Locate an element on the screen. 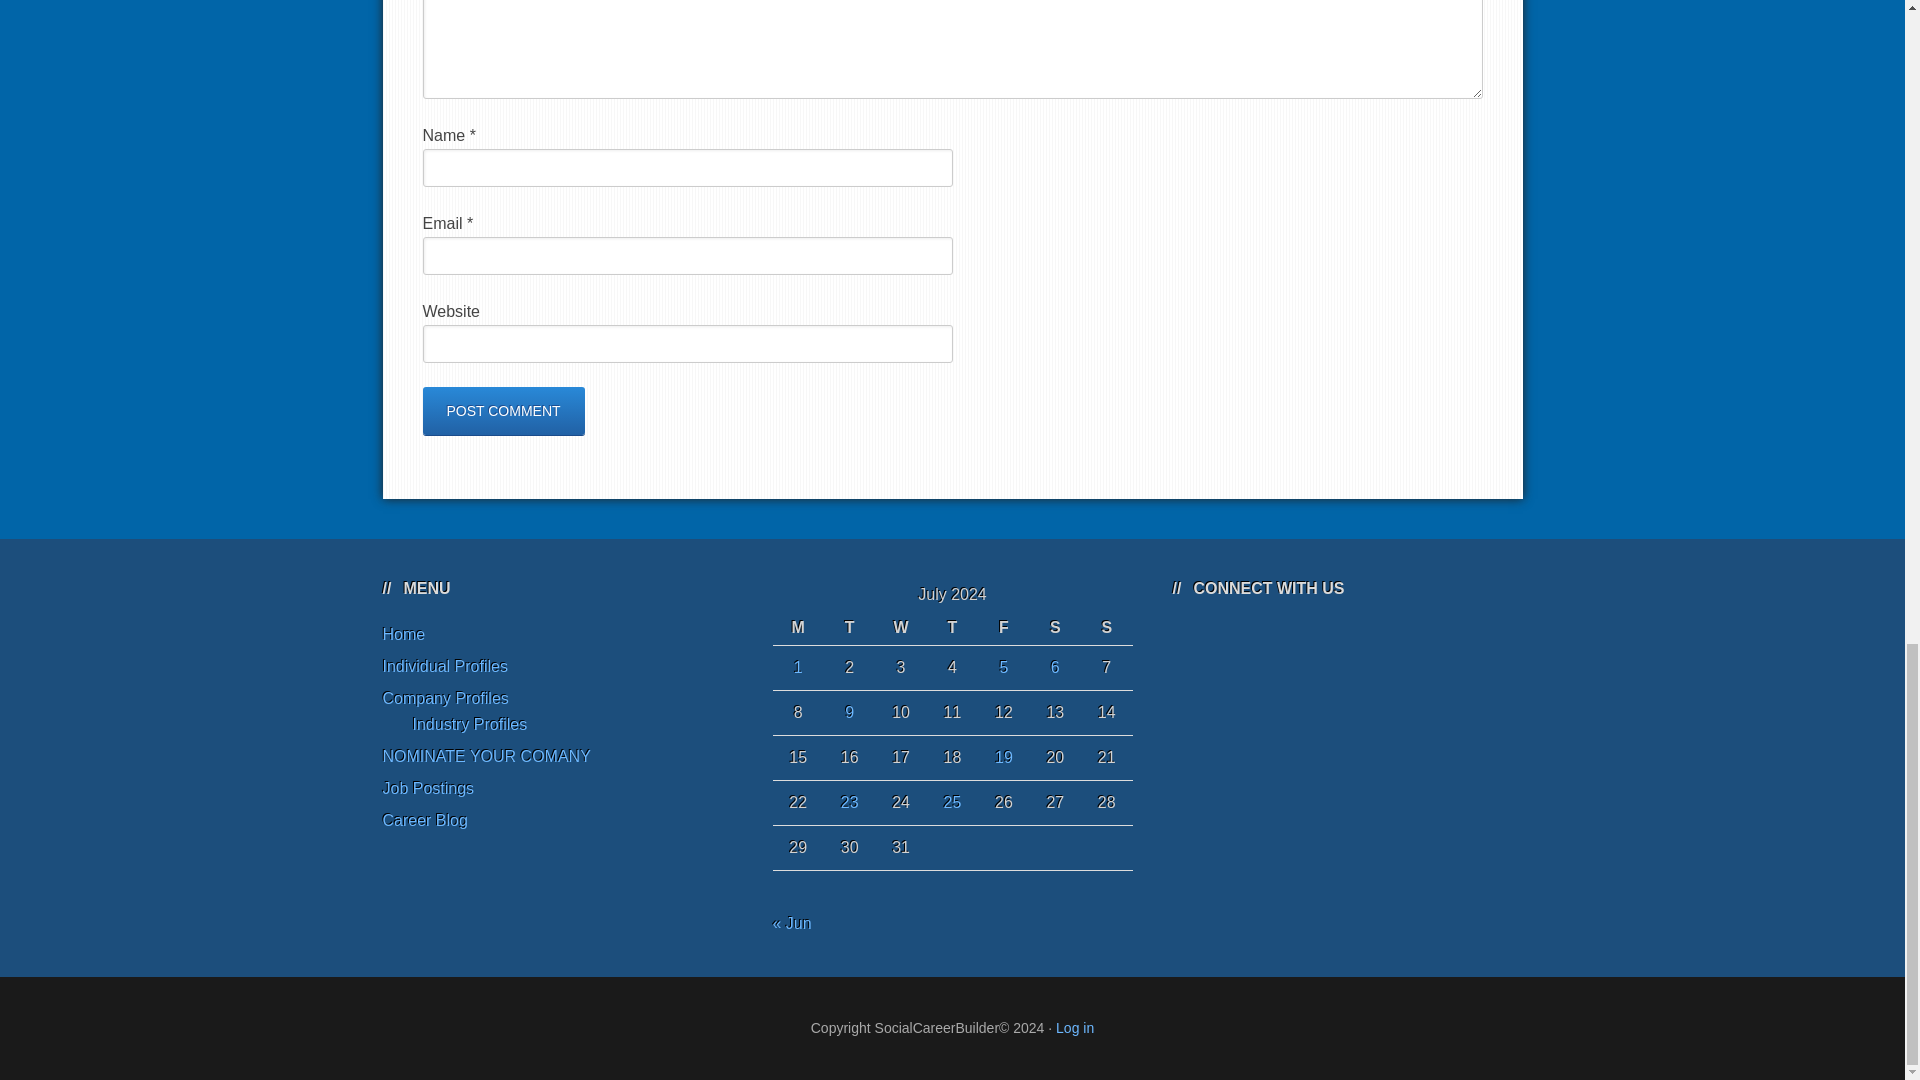  Post Comment is located at coordinates (502, 410).